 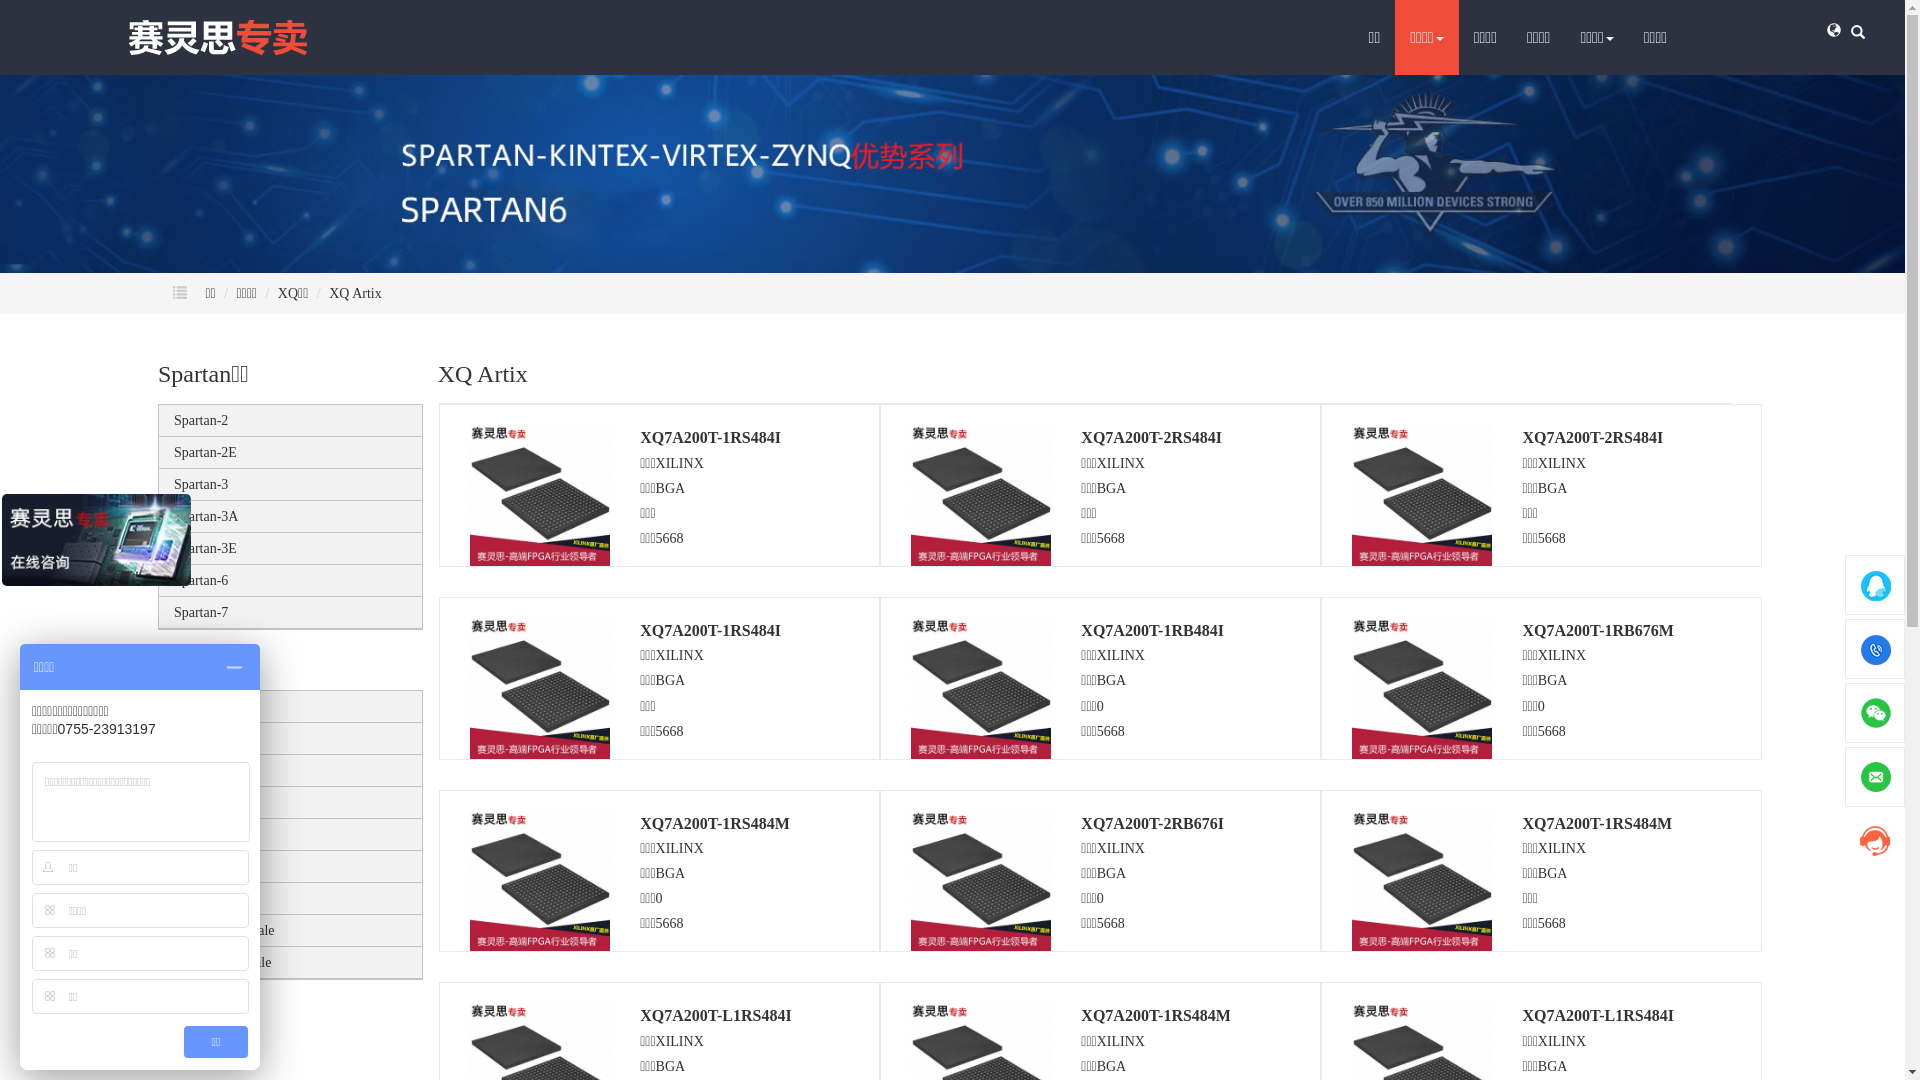 What do you see at coordinates (716, 1016) in the screenshot?
I see `XQ7A200T-L1RS484I` at bounding box center [716, 1016].